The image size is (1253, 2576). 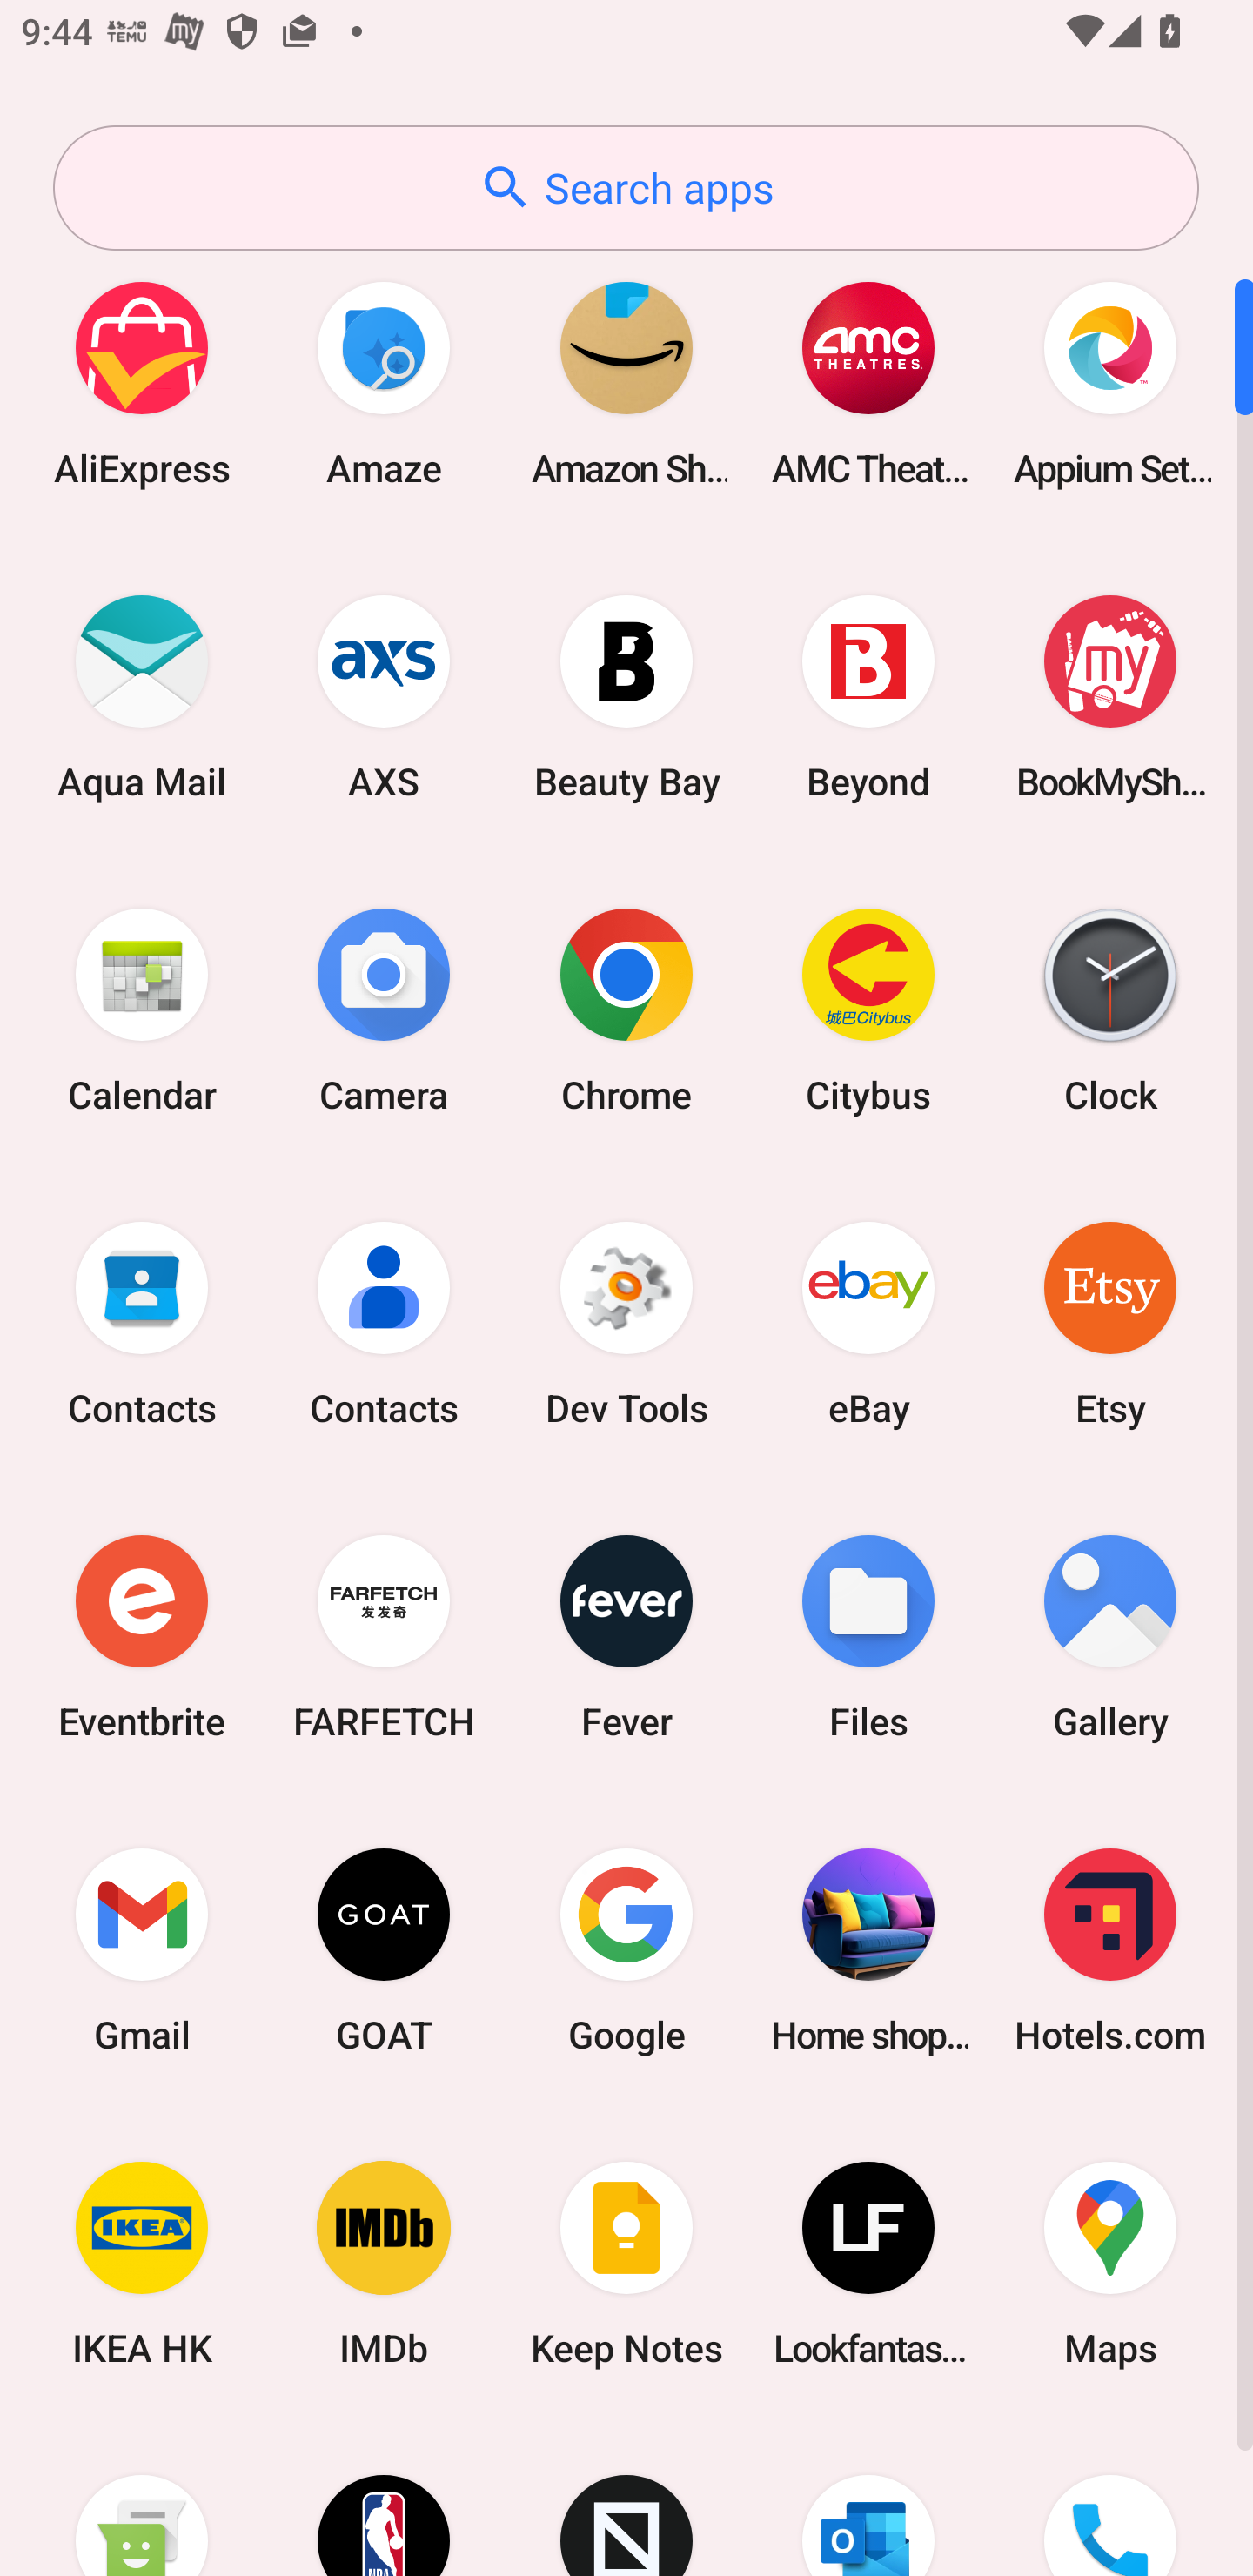 What do you see at coordinates (384, 383) in the screenshot?
I see `Amaze` at bounding box center [384, 383].